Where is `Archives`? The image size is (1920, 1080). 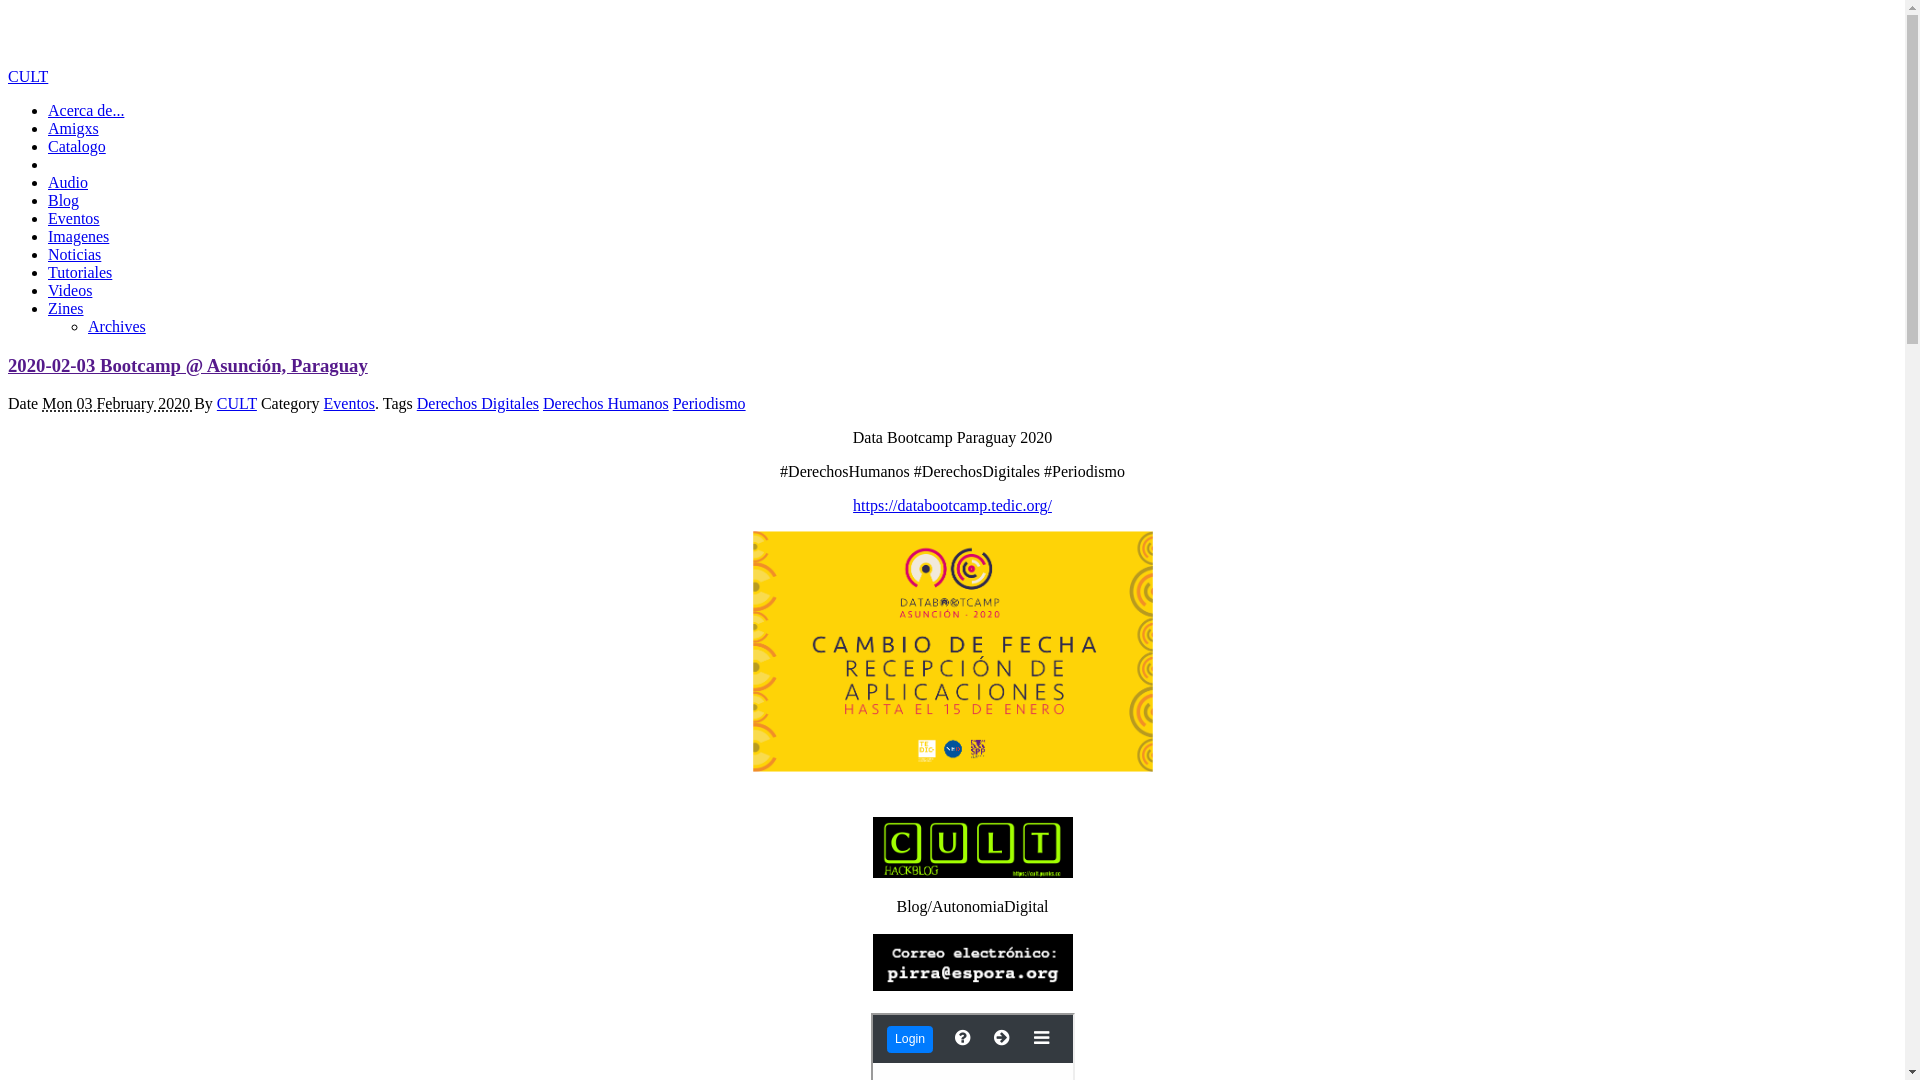
Archives is located at coordinates (117, 326).